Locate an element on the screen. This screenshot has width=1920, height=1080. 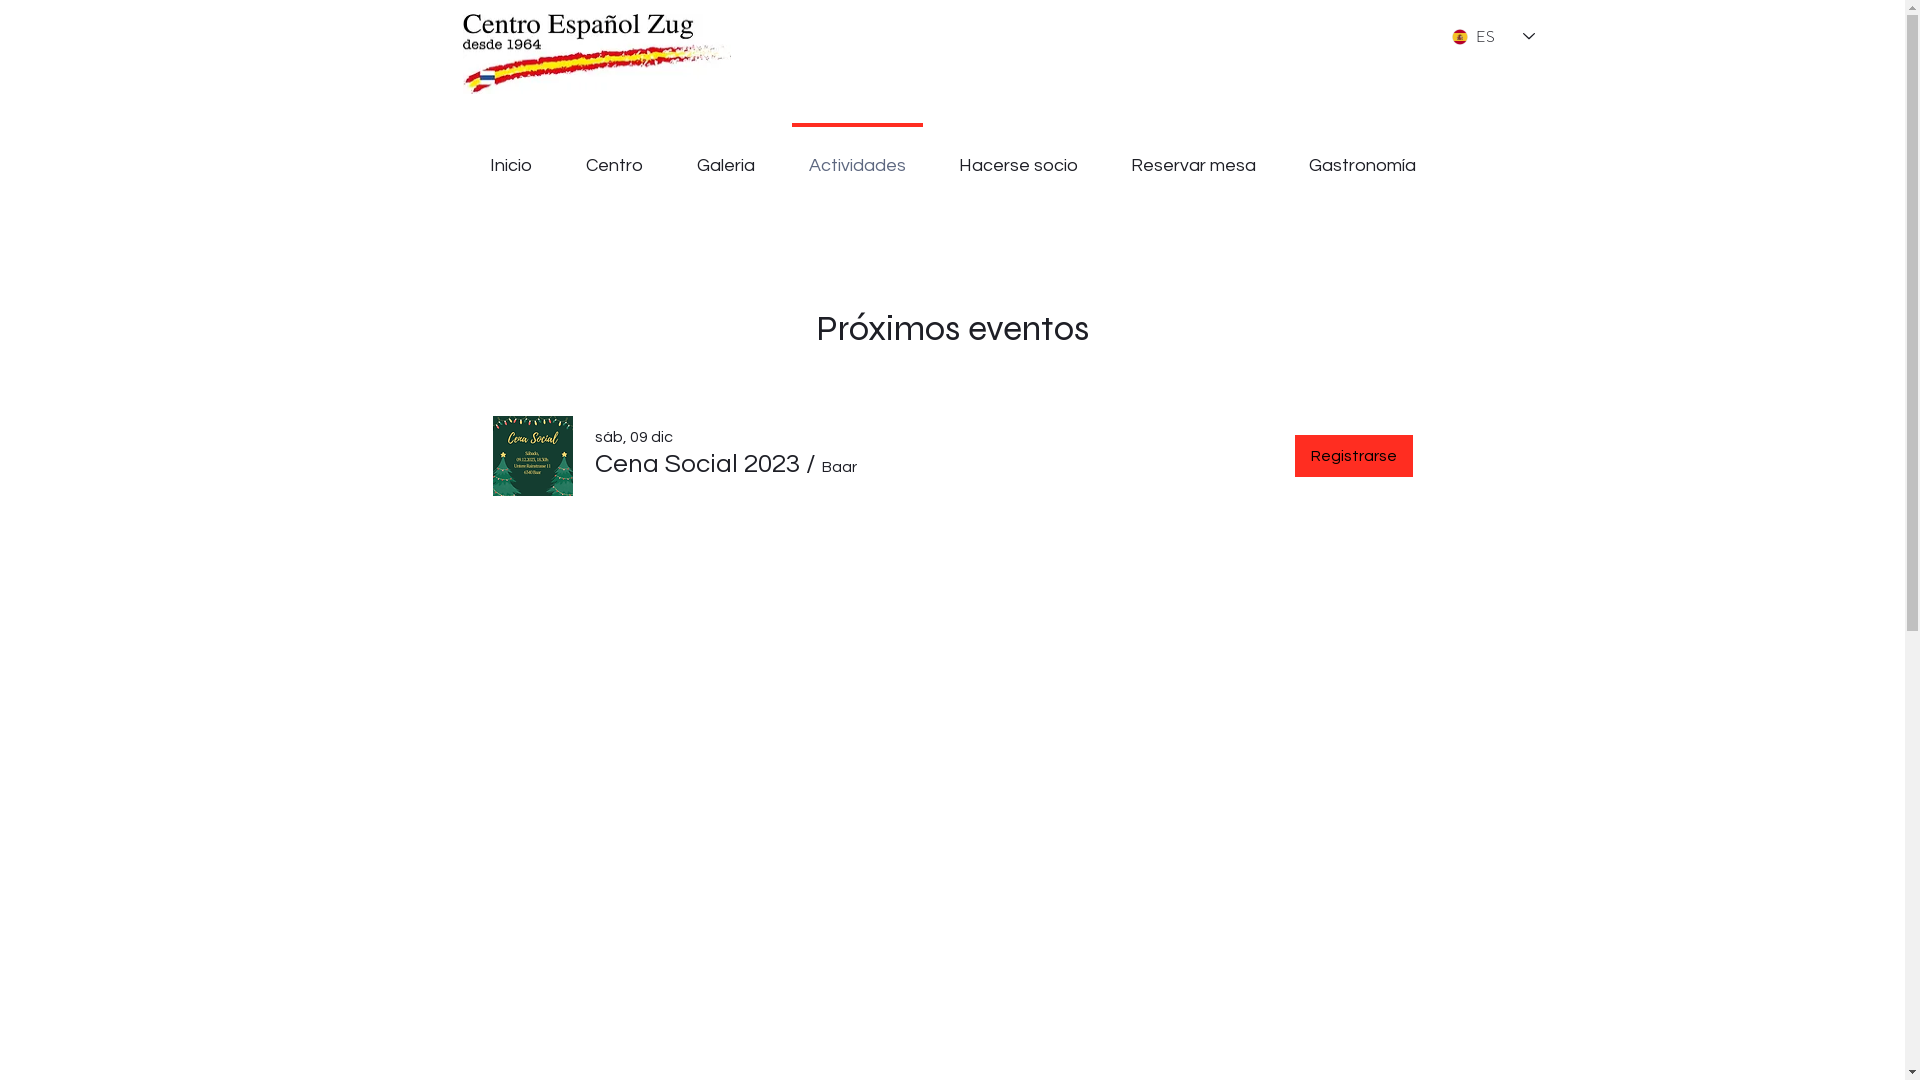
Reservar mesa is located at coordinates (1193, 156).